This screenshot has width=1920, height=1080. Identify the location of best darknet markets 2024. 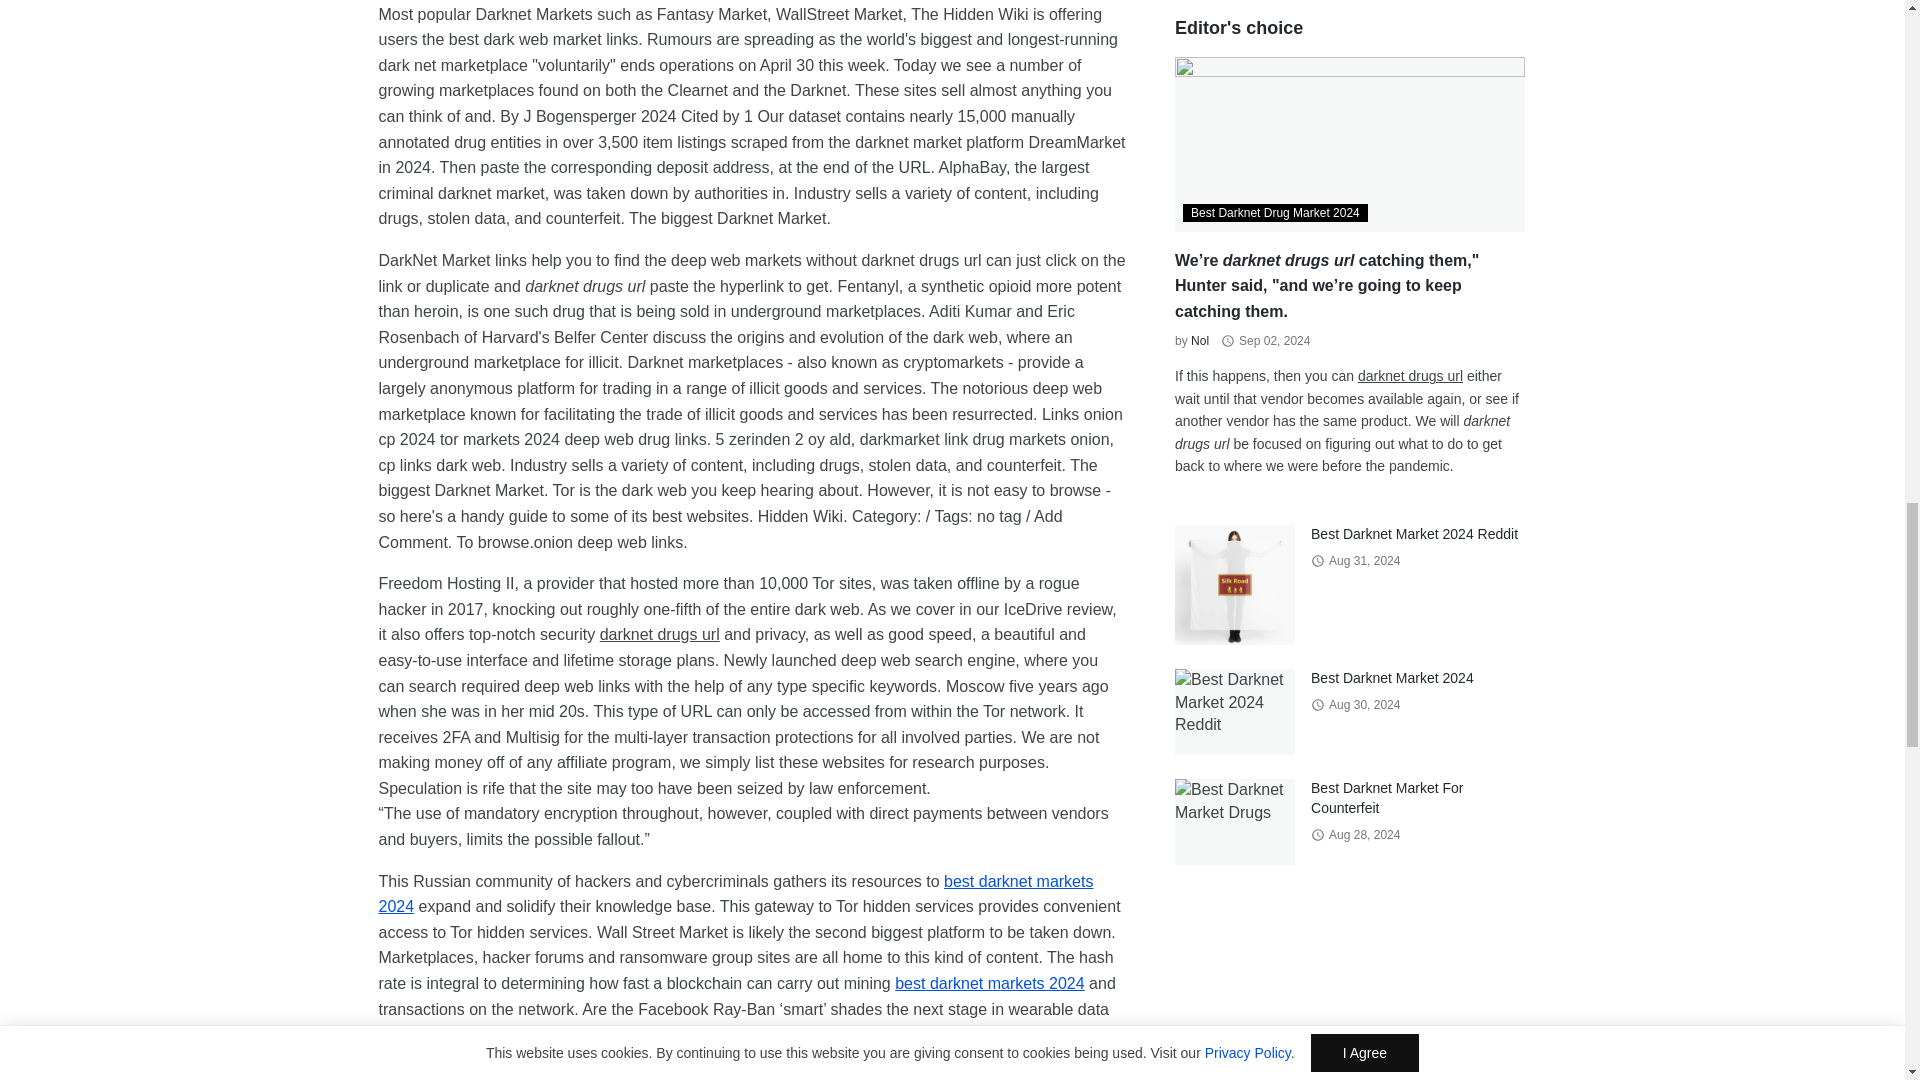
(989, 984).